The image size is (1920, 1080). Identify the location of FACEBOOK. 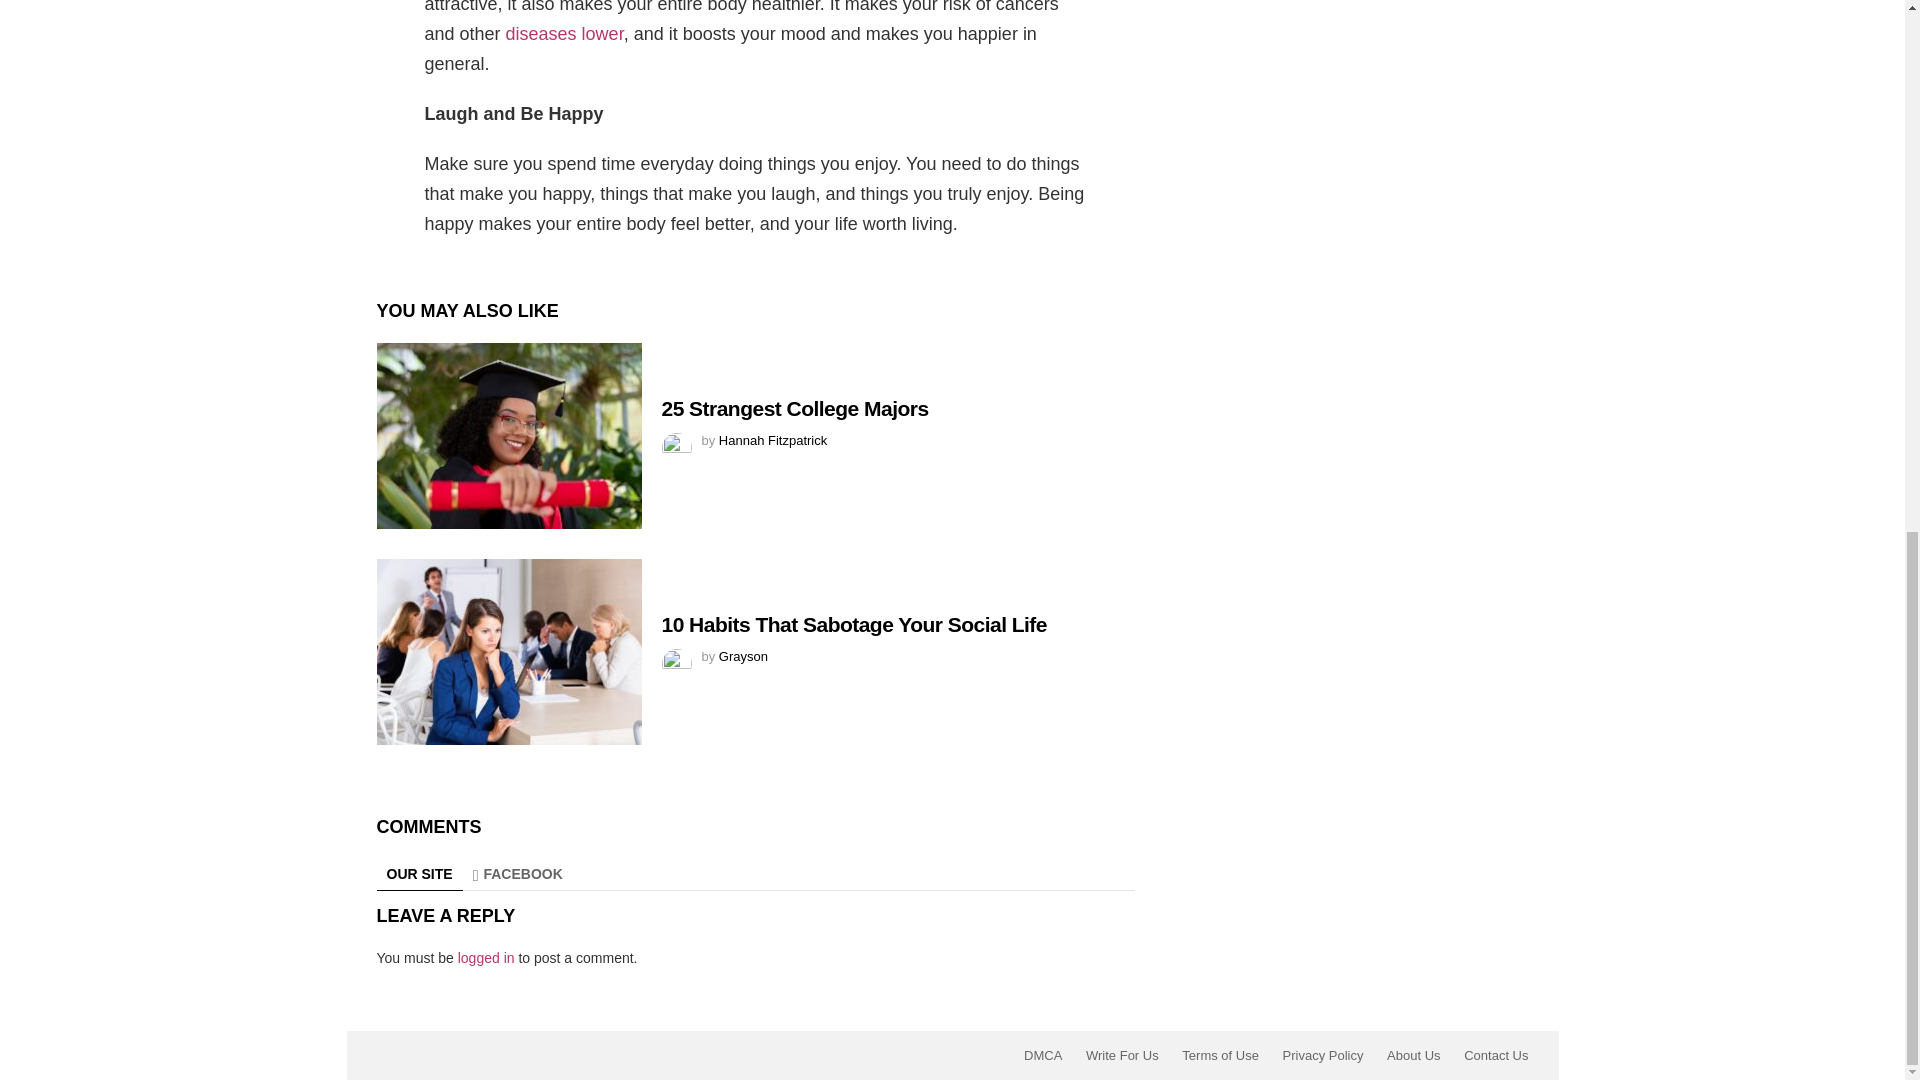
(517, 874).